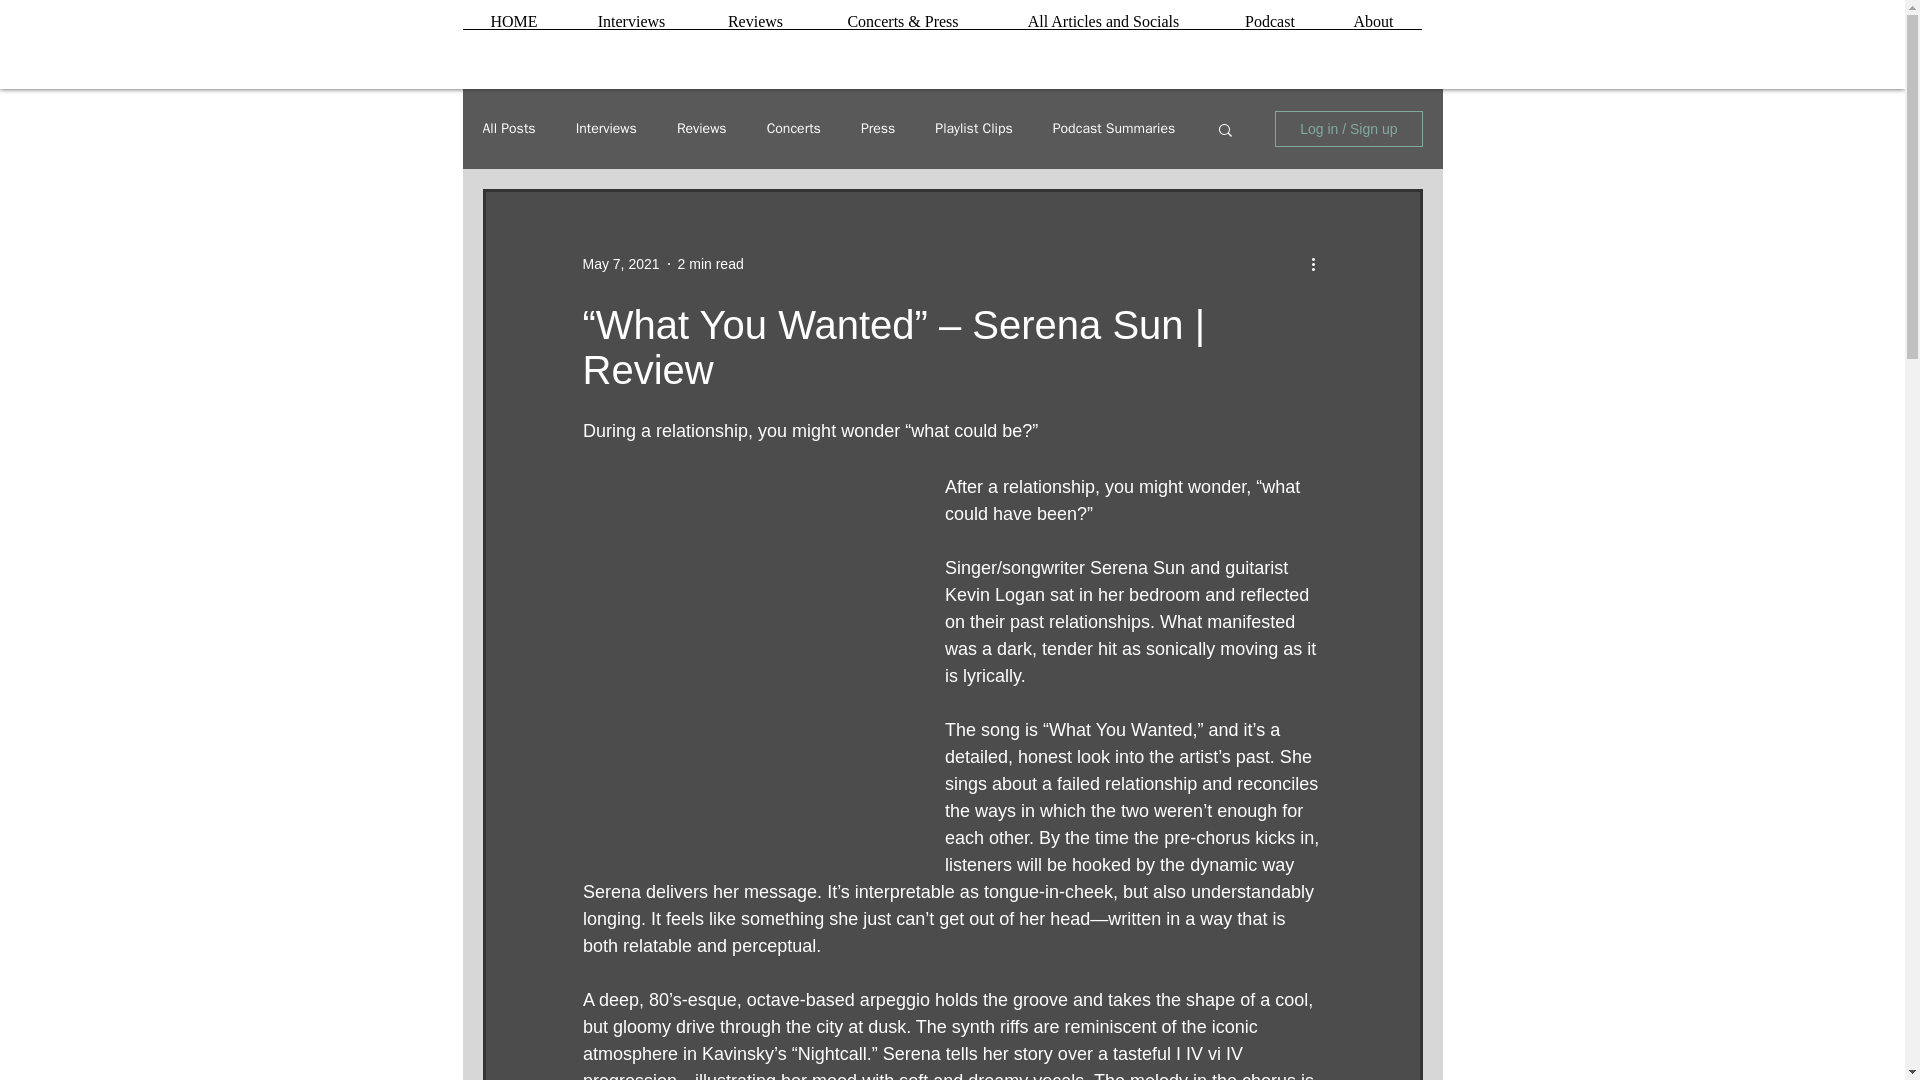 This screenshot has height=1080, width=1920. I want to click on All Articles and Socials, so click(1102, 28).